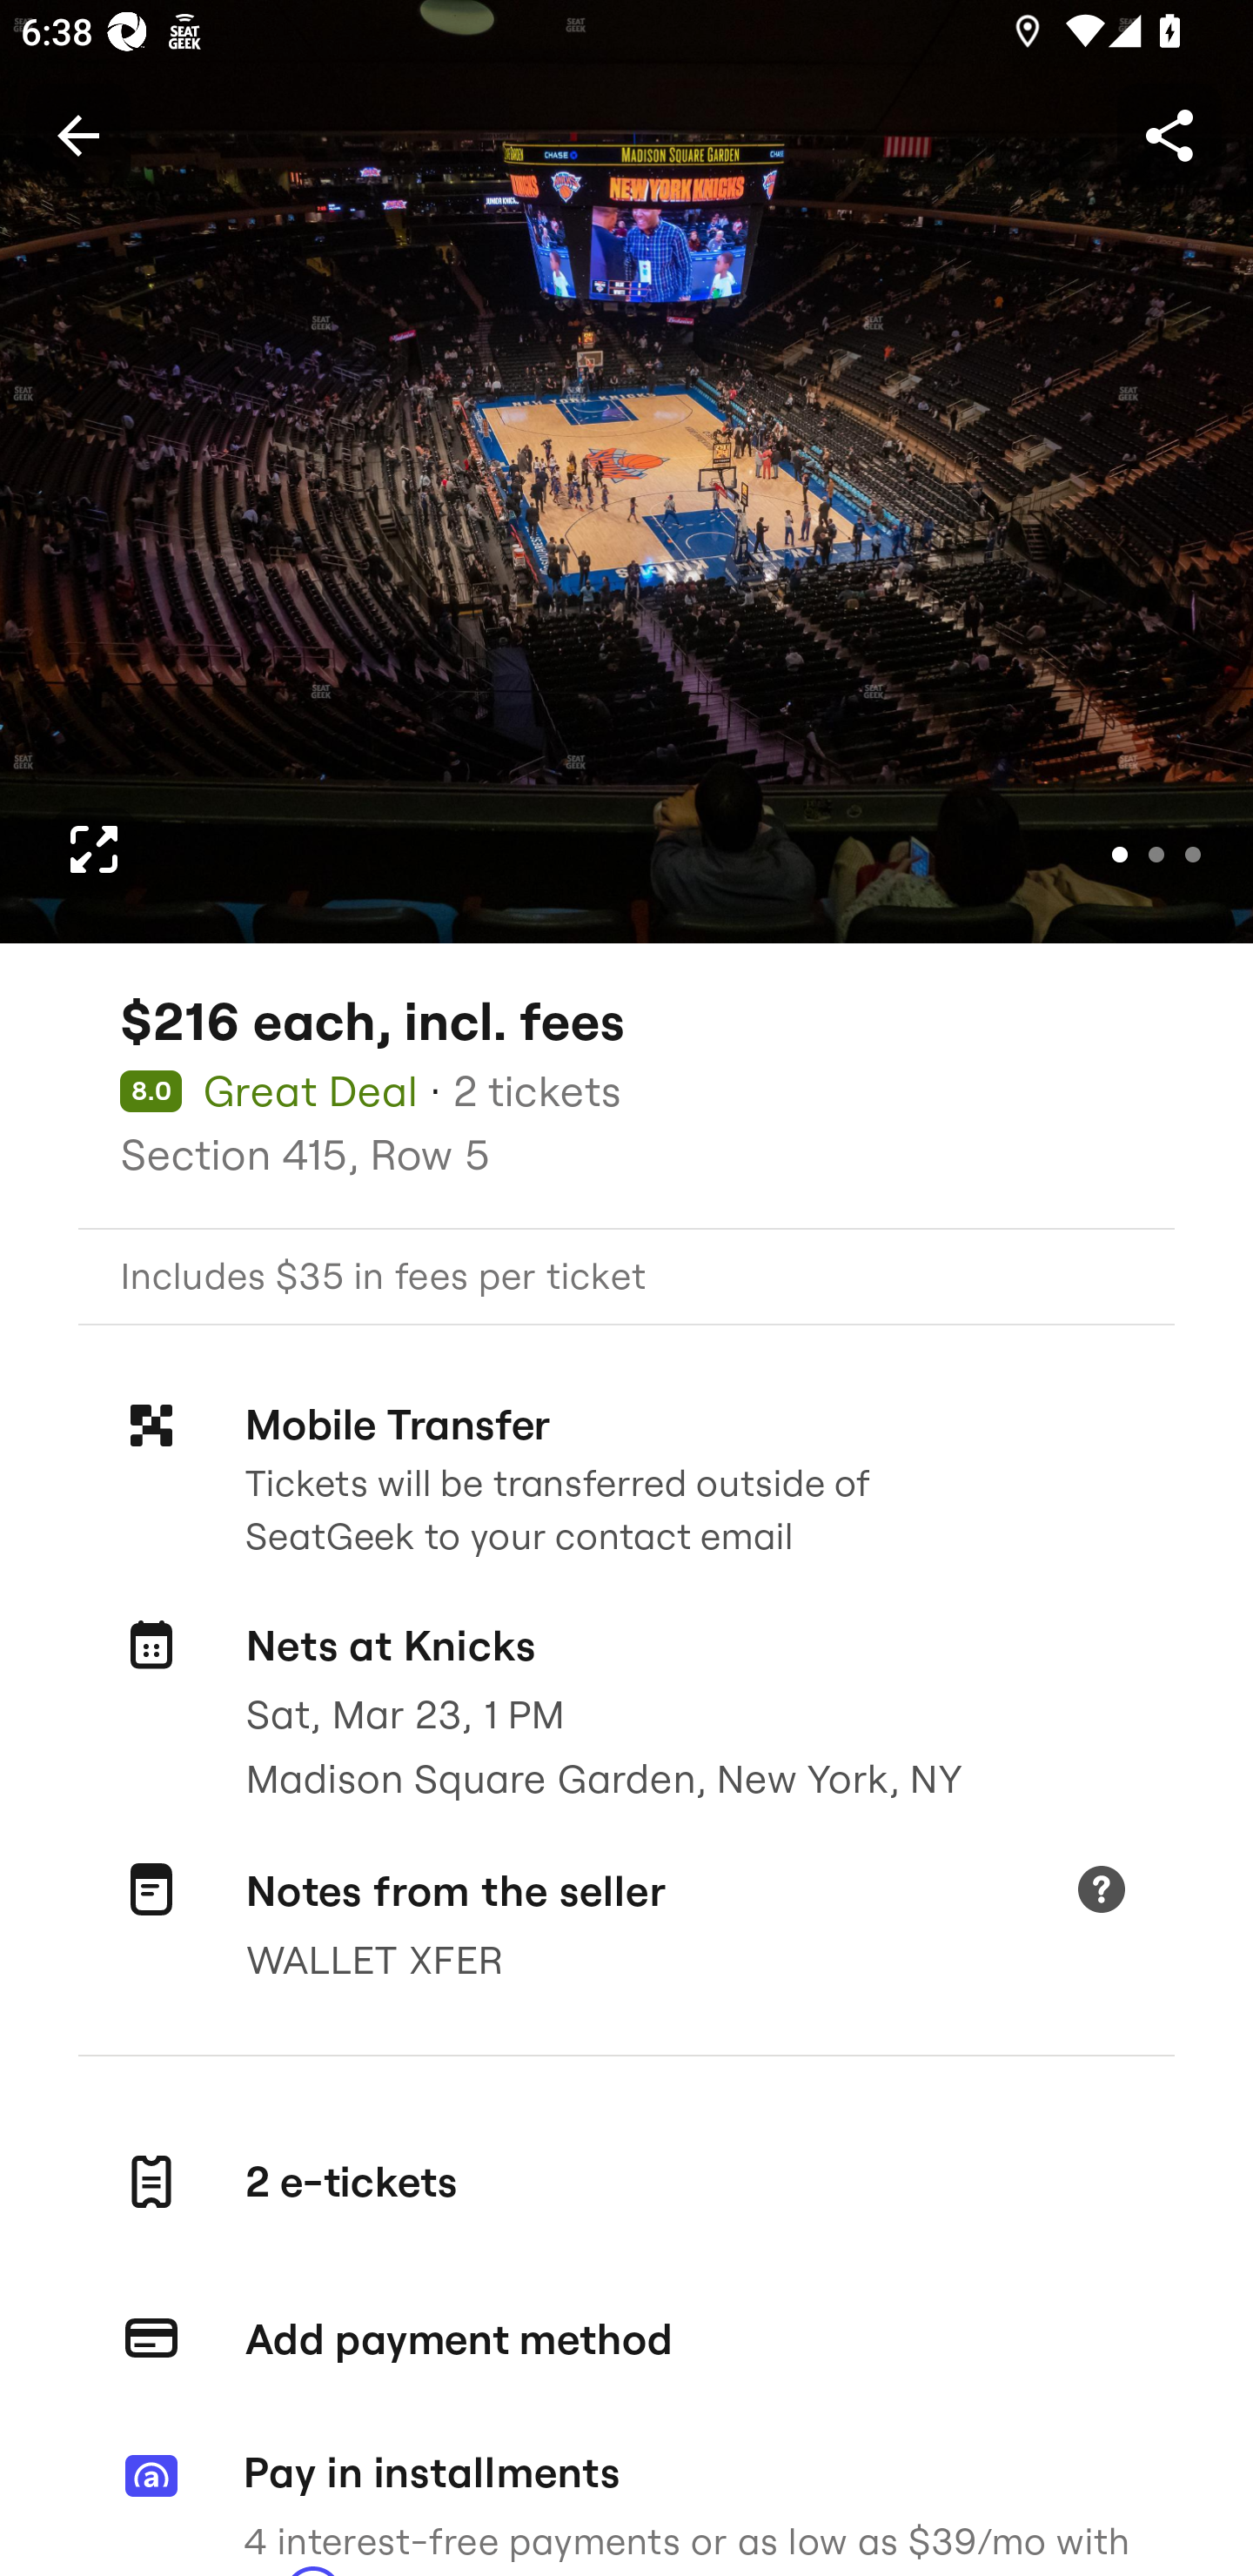 The image size is (1253, 2576). What do you see at coordinates (626, 2339) in the screenshot?
I see `Add payment method` at bounding box center [626, 2339].